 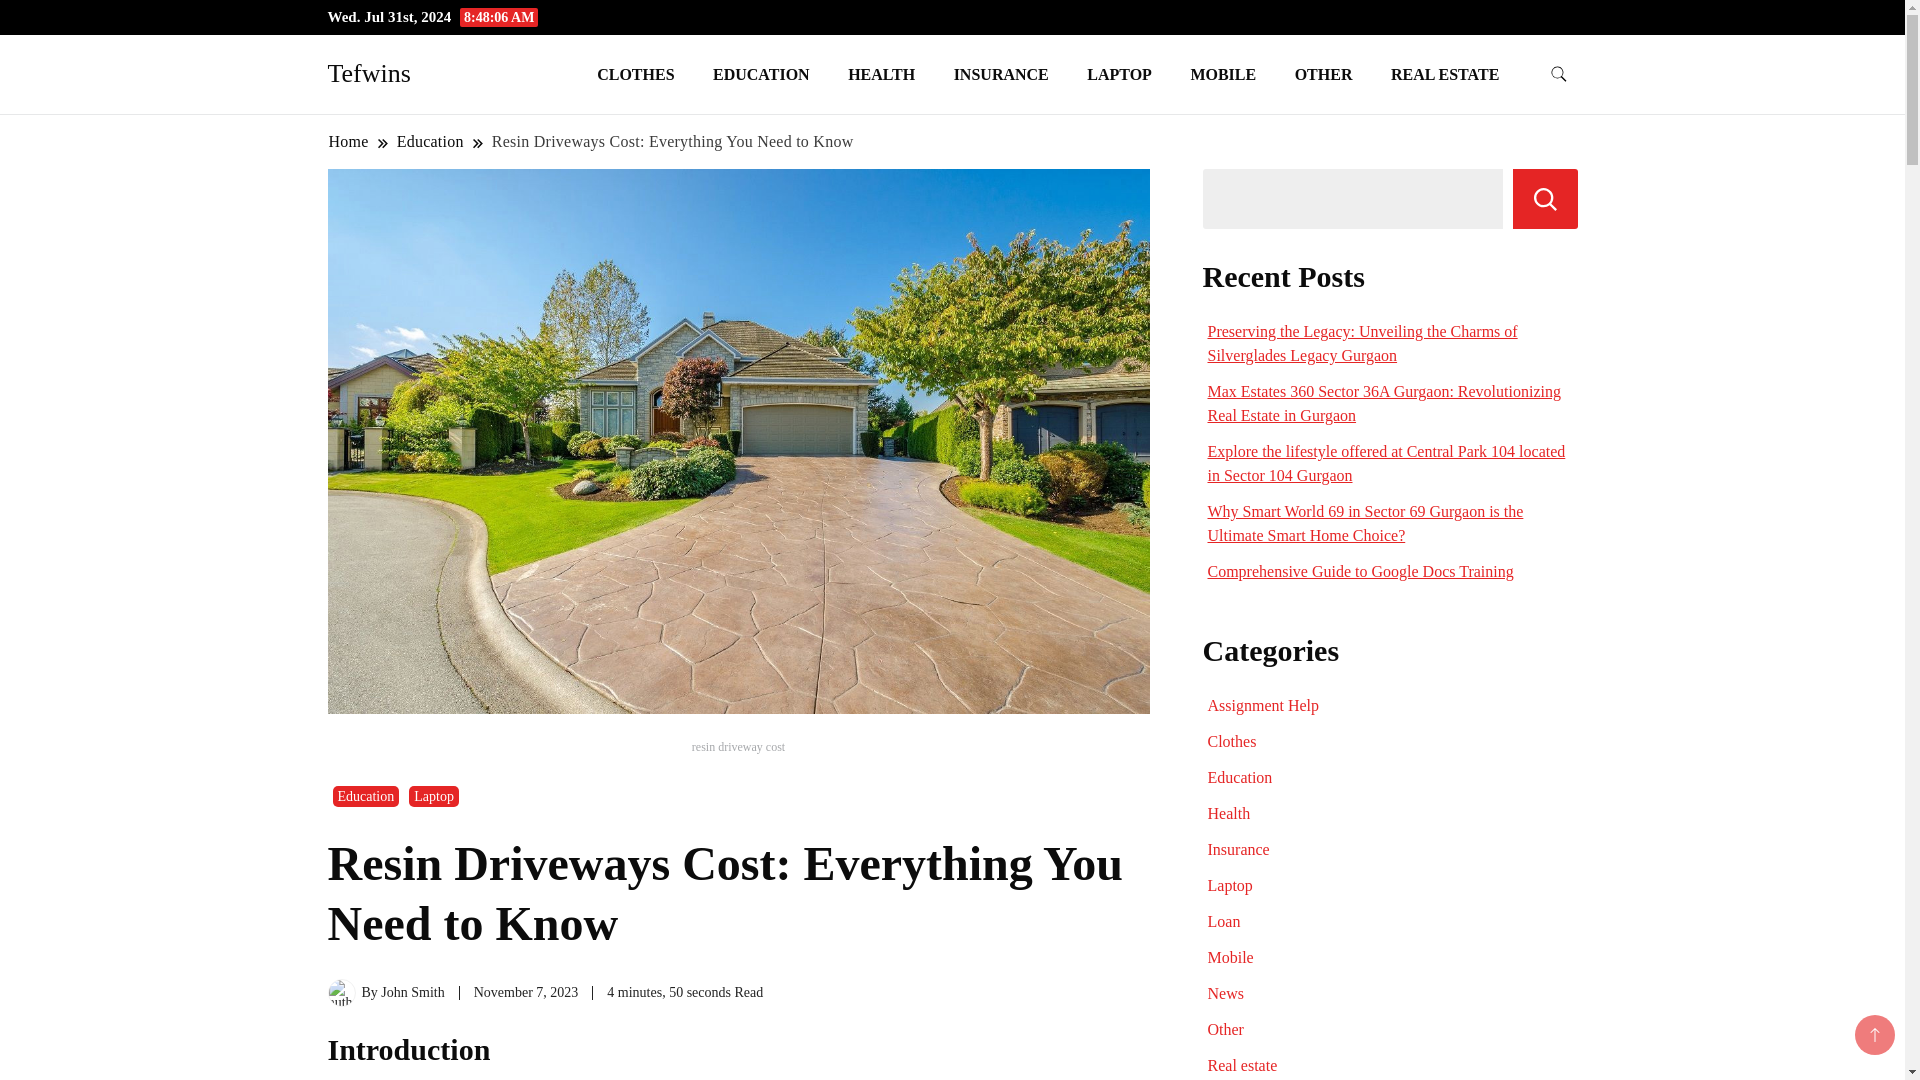 What do you see at coordinates (881, 74) in the screenshot?
I see `HEALTH` at bounding box center [881, 74].